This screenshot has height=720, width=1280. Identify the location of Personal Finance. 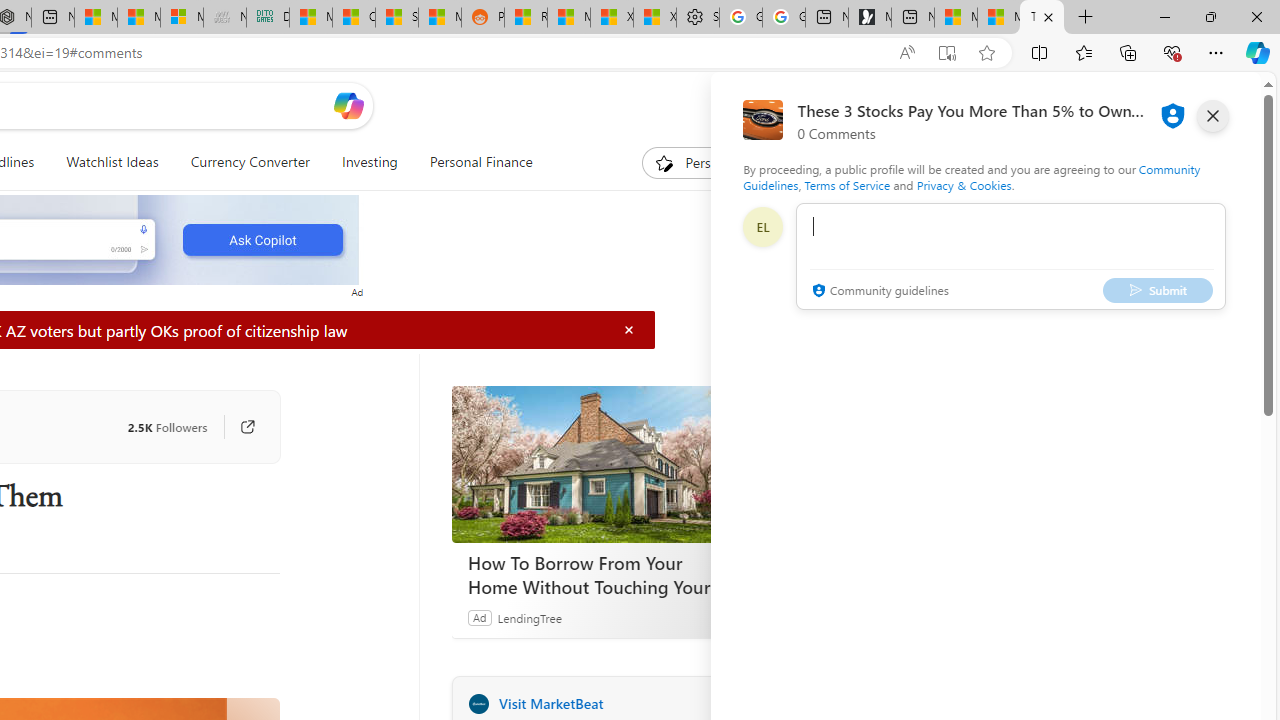
(472, 162).